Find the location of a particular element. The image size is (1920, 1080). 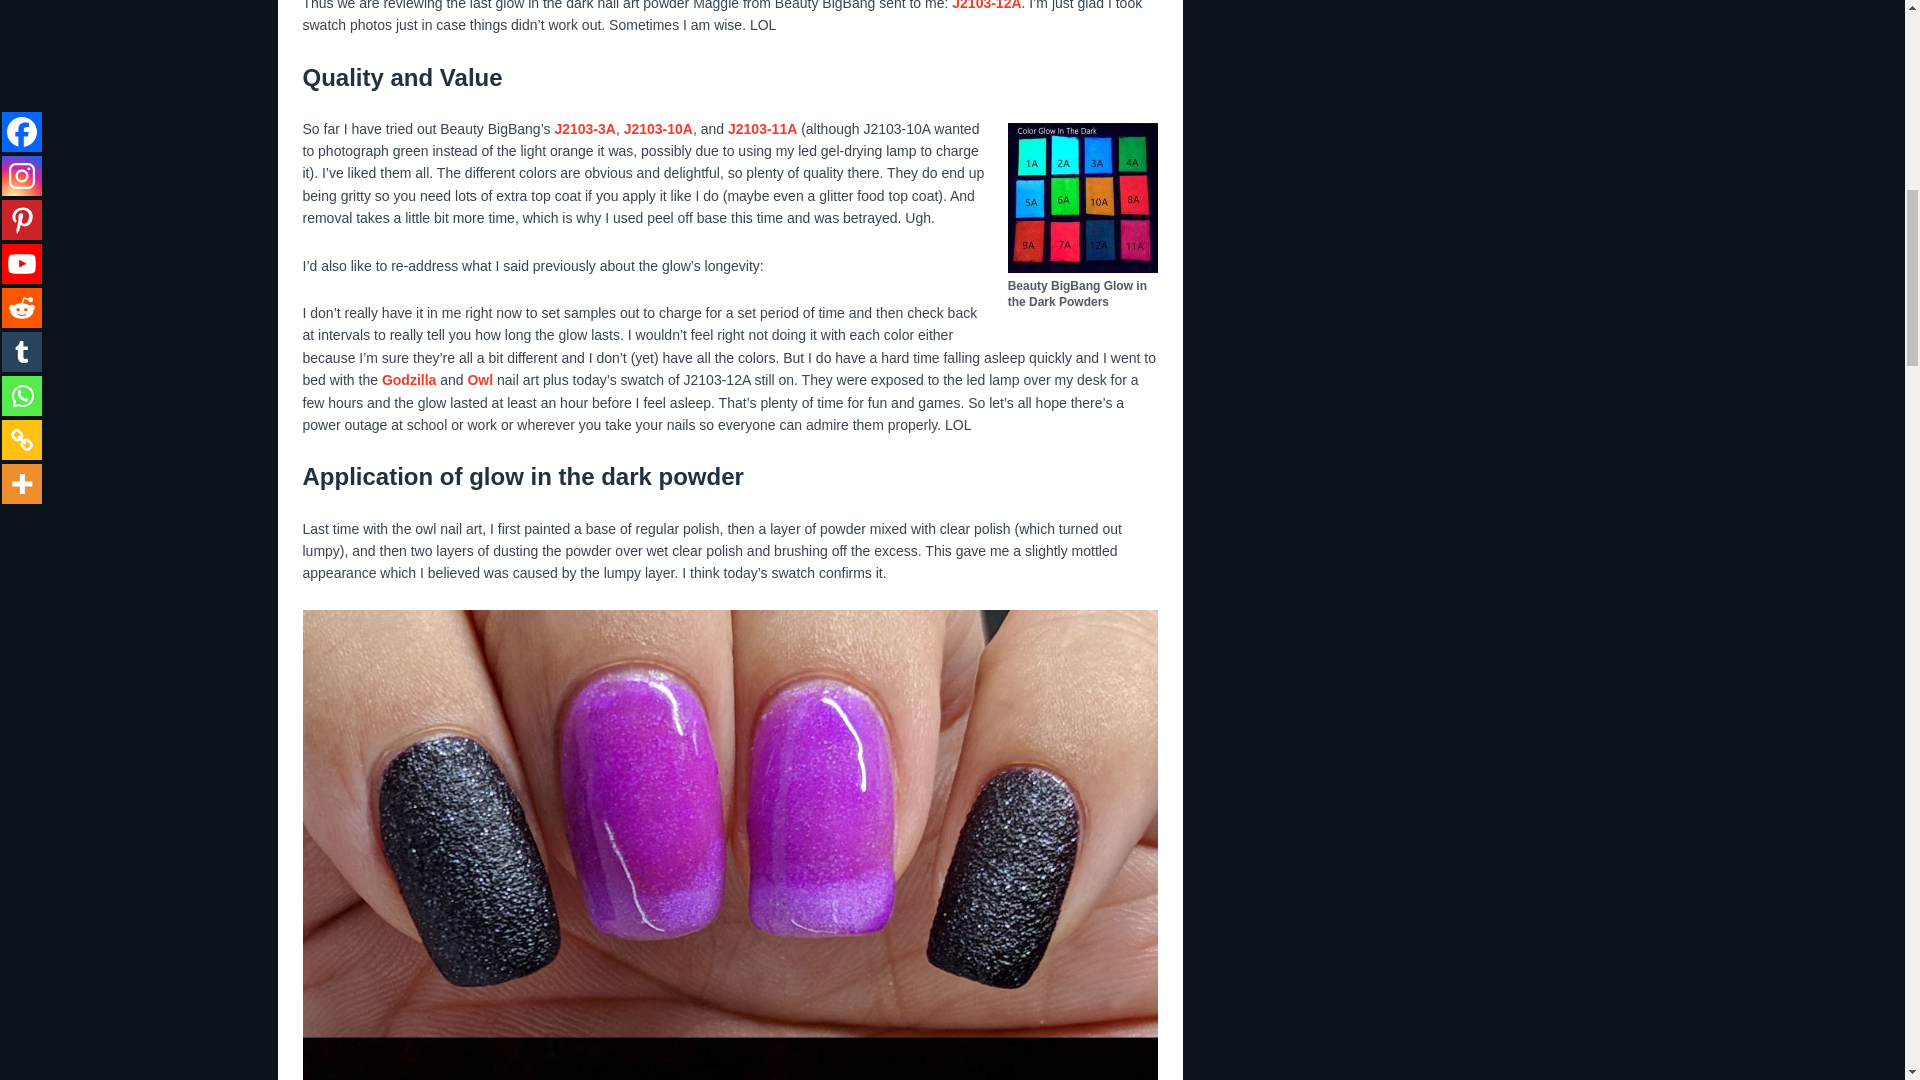

J2103-11A is located at coordinates (762, 128).